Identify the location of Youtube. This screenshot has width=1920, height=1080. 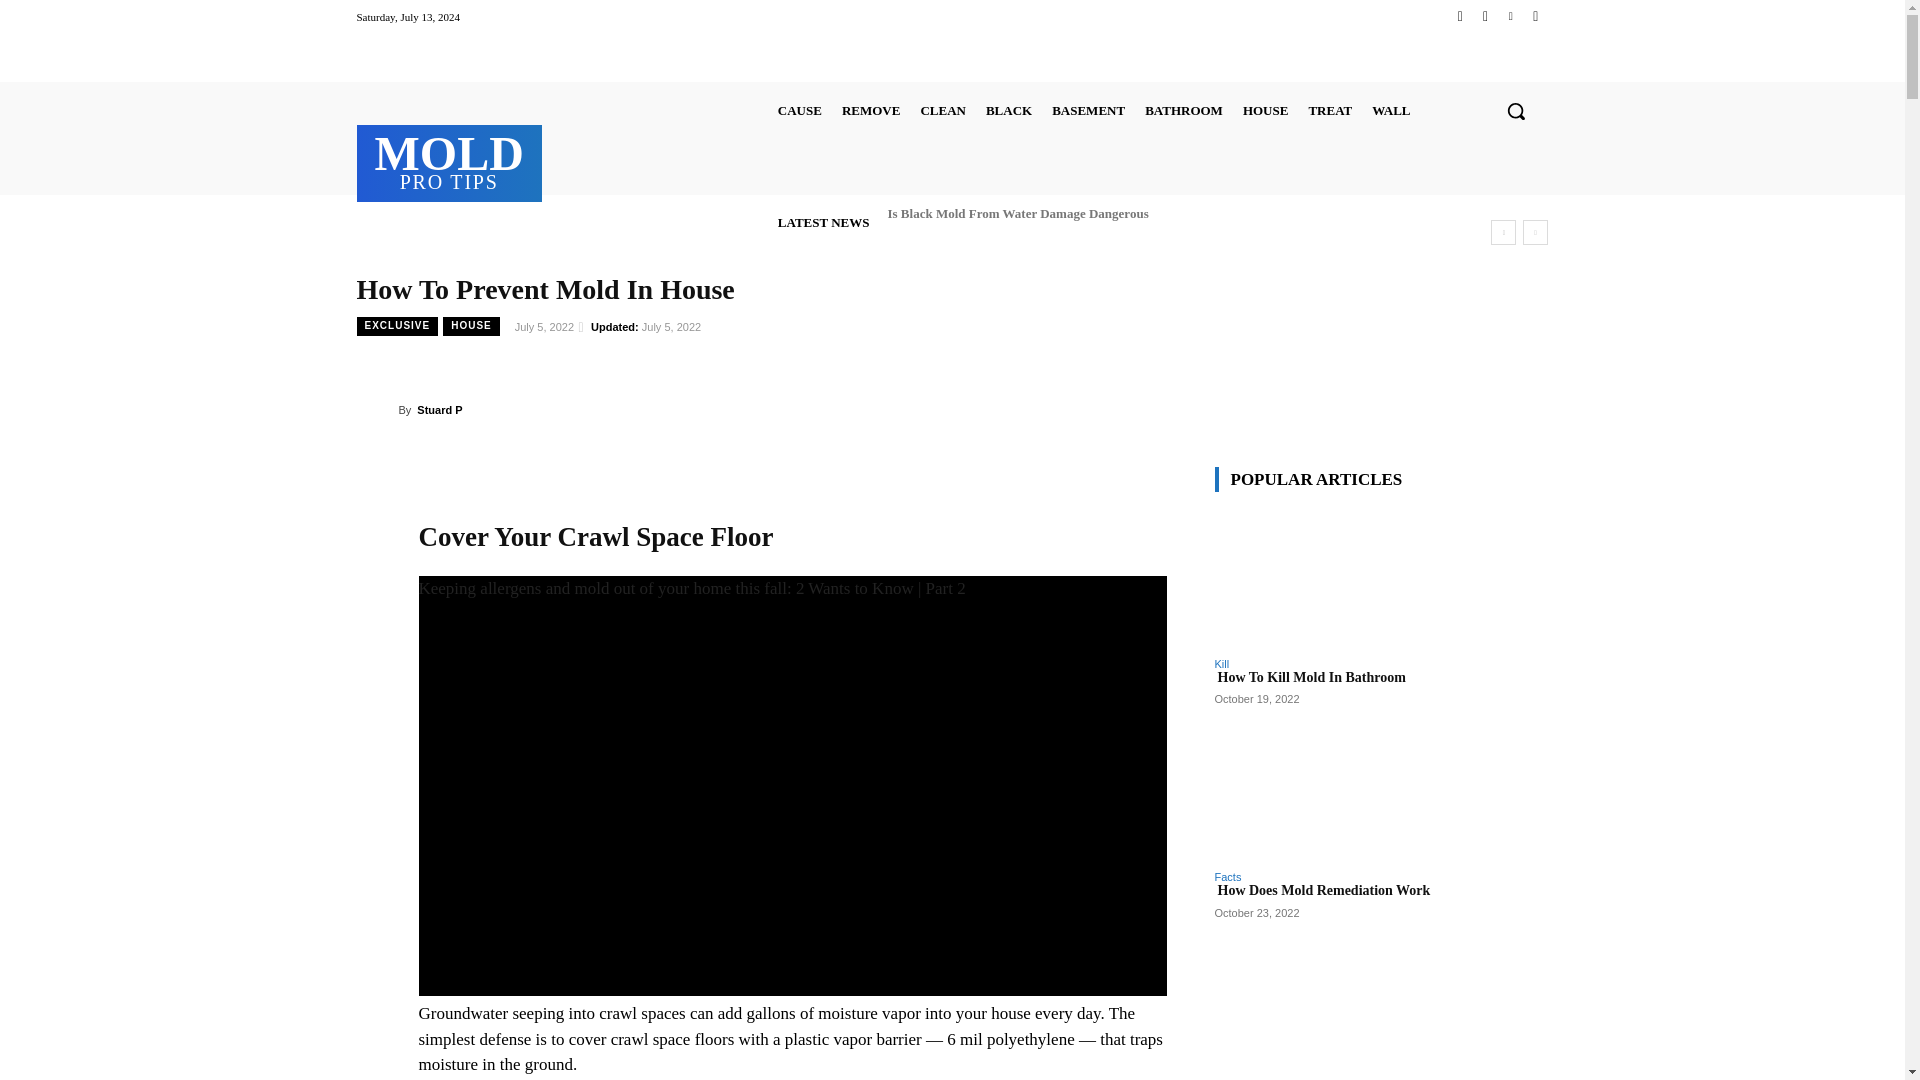
(1534, 16).